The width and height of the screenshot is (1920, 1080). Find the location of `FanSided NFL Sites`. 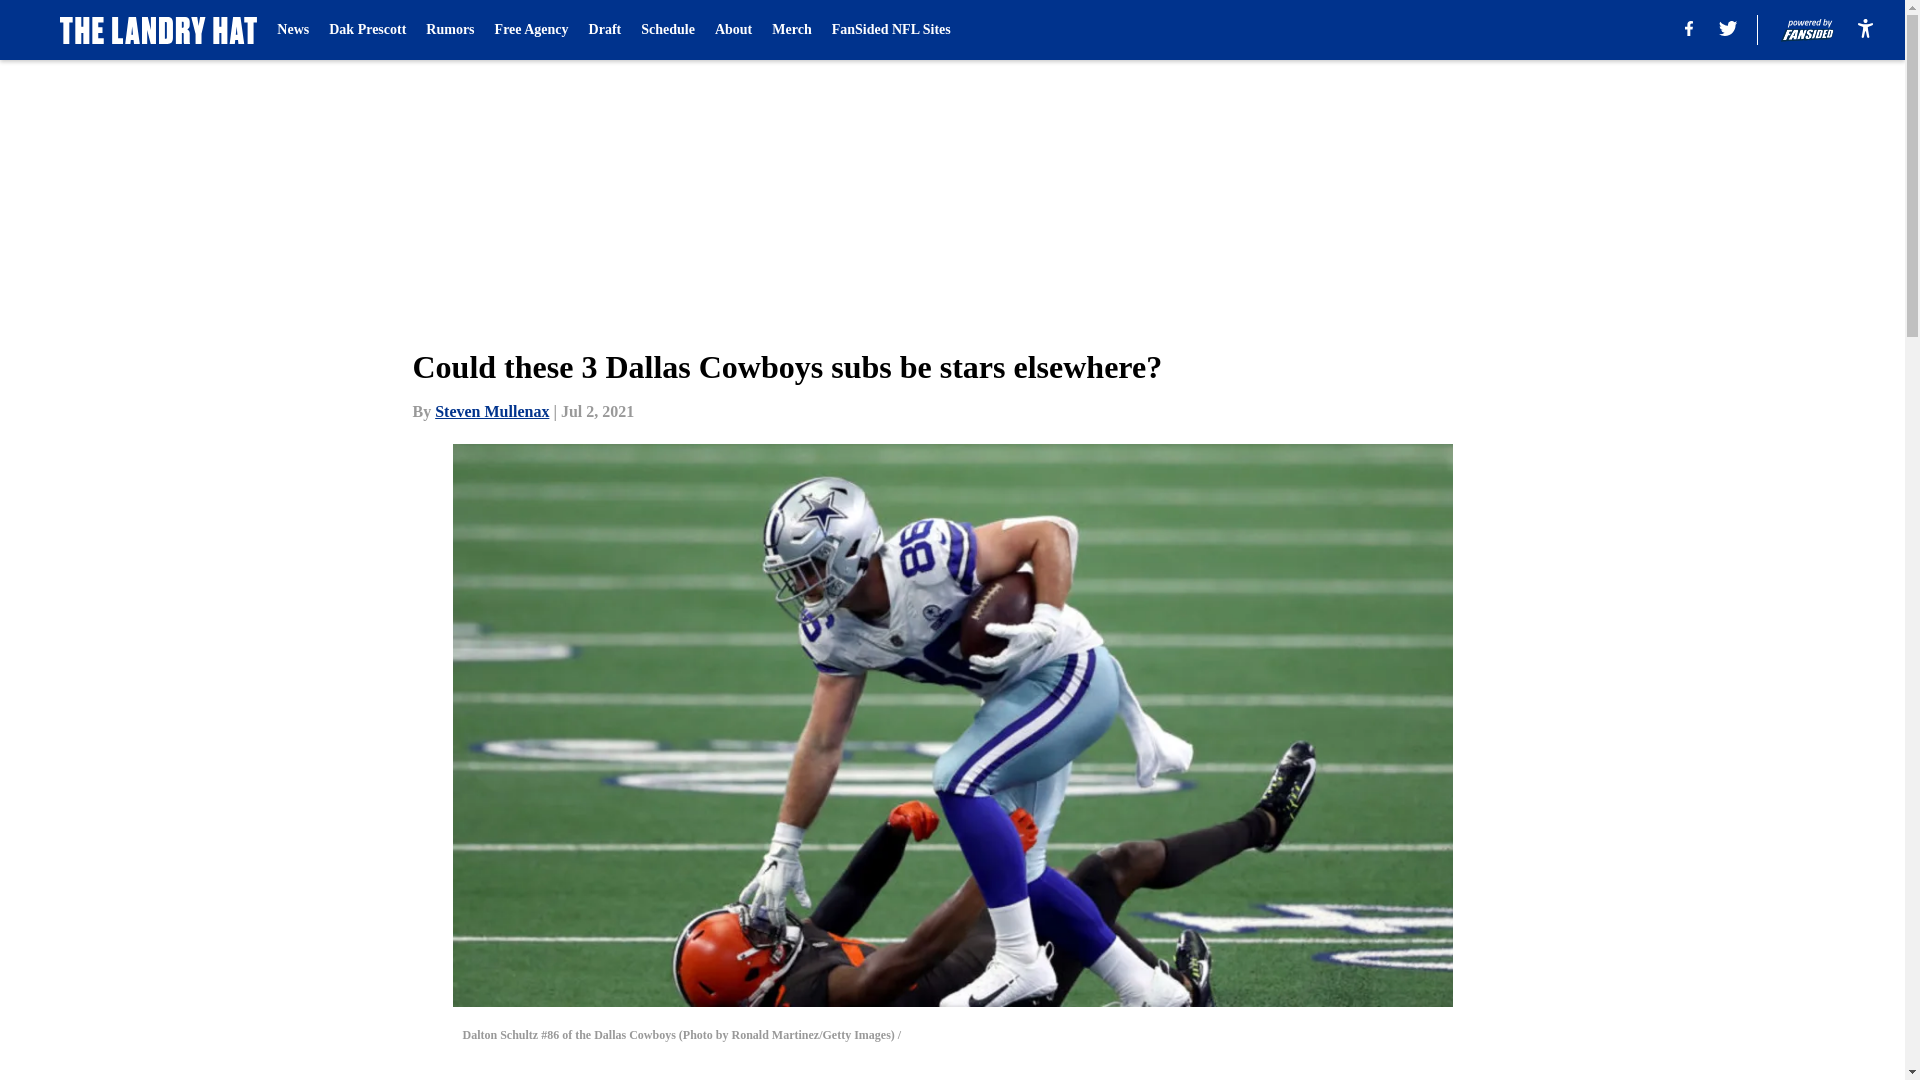

FanSided NFL Sites is located at coordinates (890, 30).